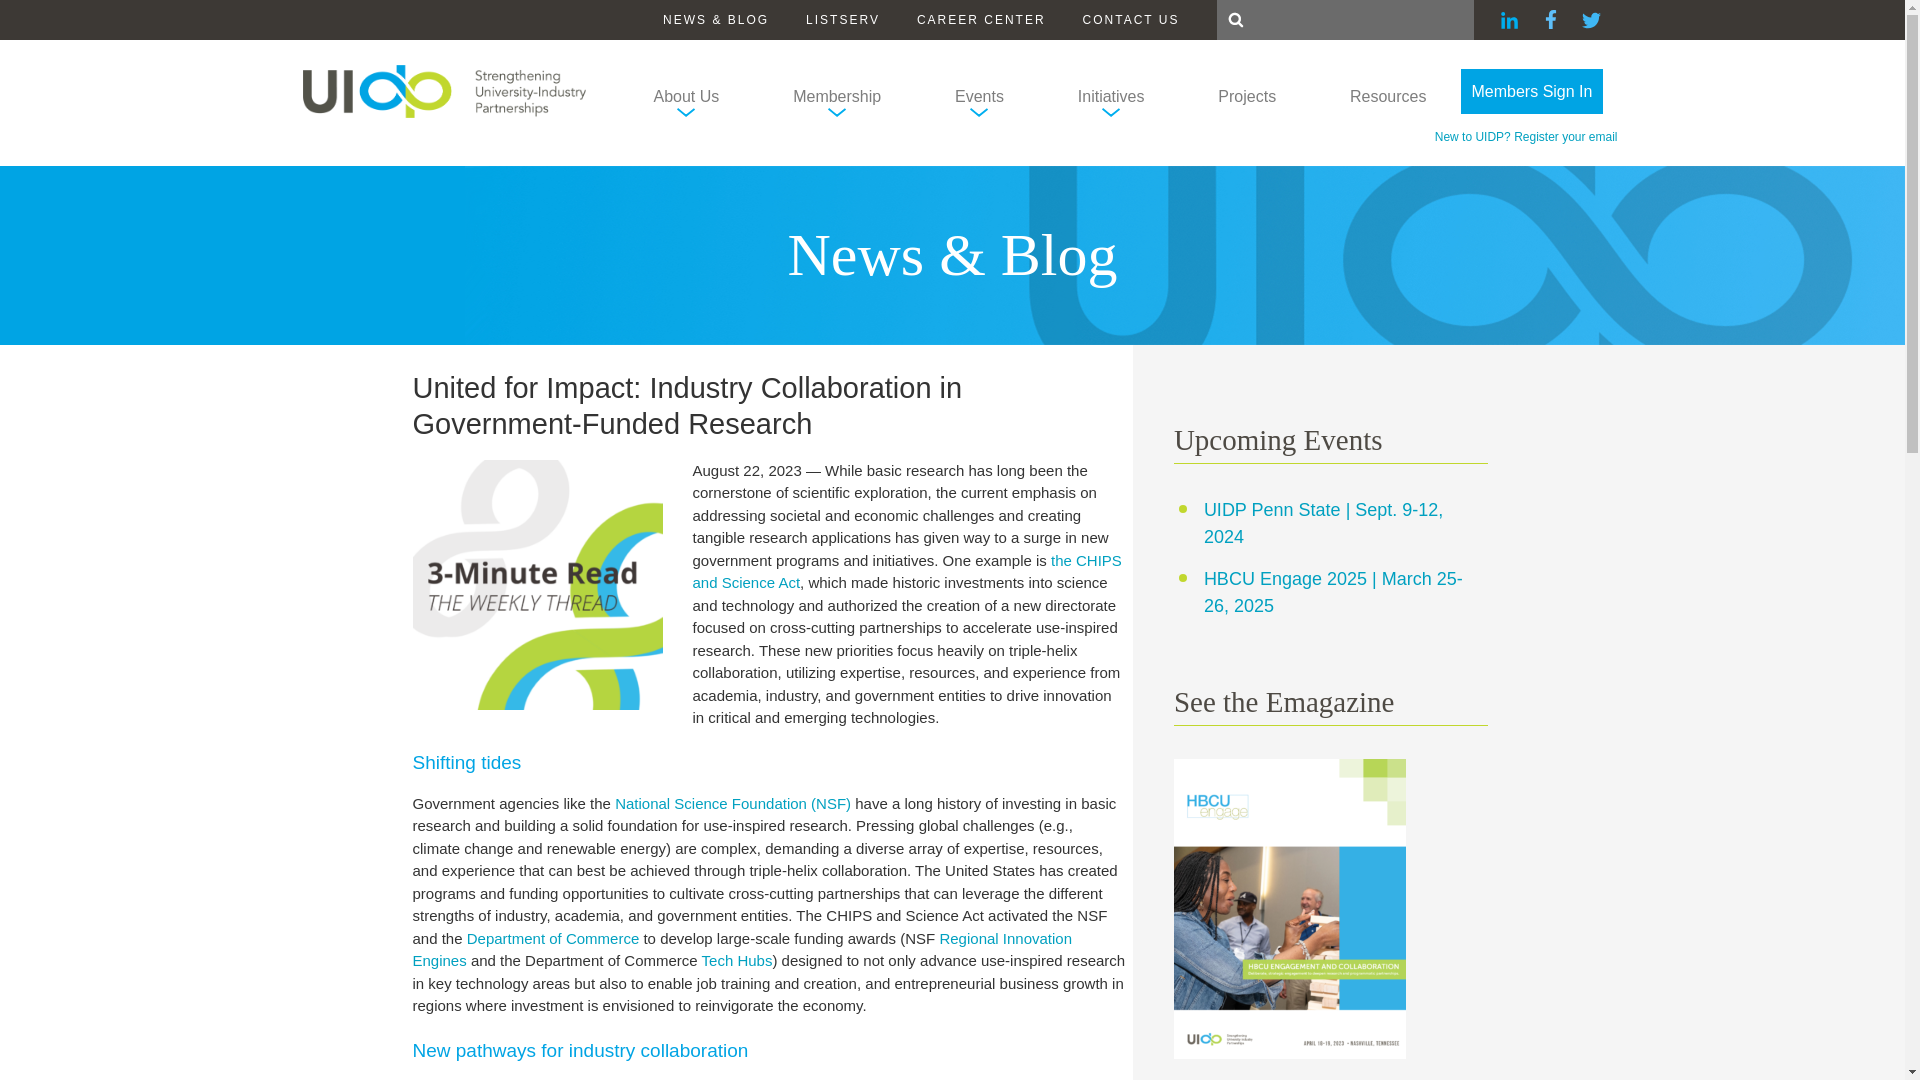 This screenshot has width=1920, height=1080. What do you see at coordinates (443, 90) in the screenshot?
I see `UIDP` at bounding box center [443, 90].